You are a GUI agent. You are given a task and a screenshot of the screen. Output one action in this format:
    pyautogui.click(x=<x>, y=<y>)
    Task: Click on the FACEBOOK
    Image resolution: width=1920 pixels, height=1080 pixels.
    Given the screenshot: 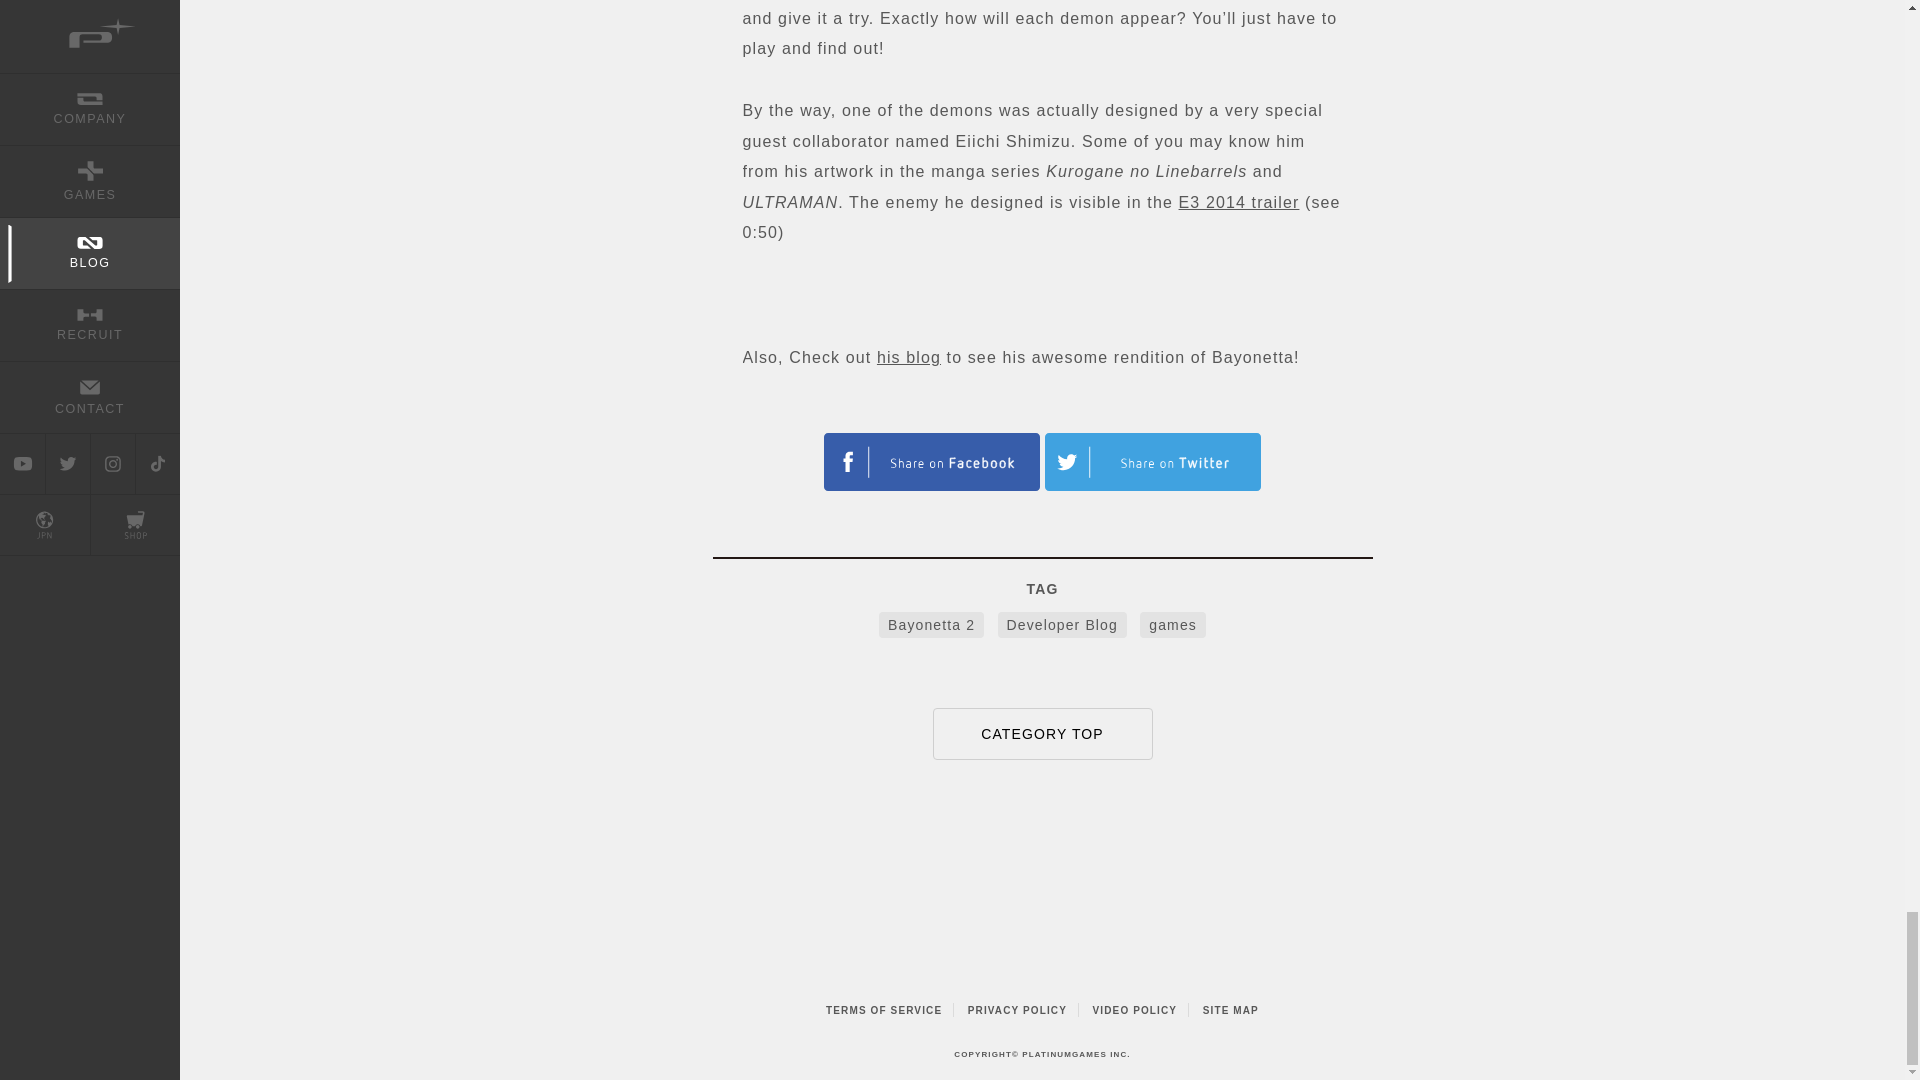 What is the action you would take?
    pyautogui.click(x=1152, y=462)
    